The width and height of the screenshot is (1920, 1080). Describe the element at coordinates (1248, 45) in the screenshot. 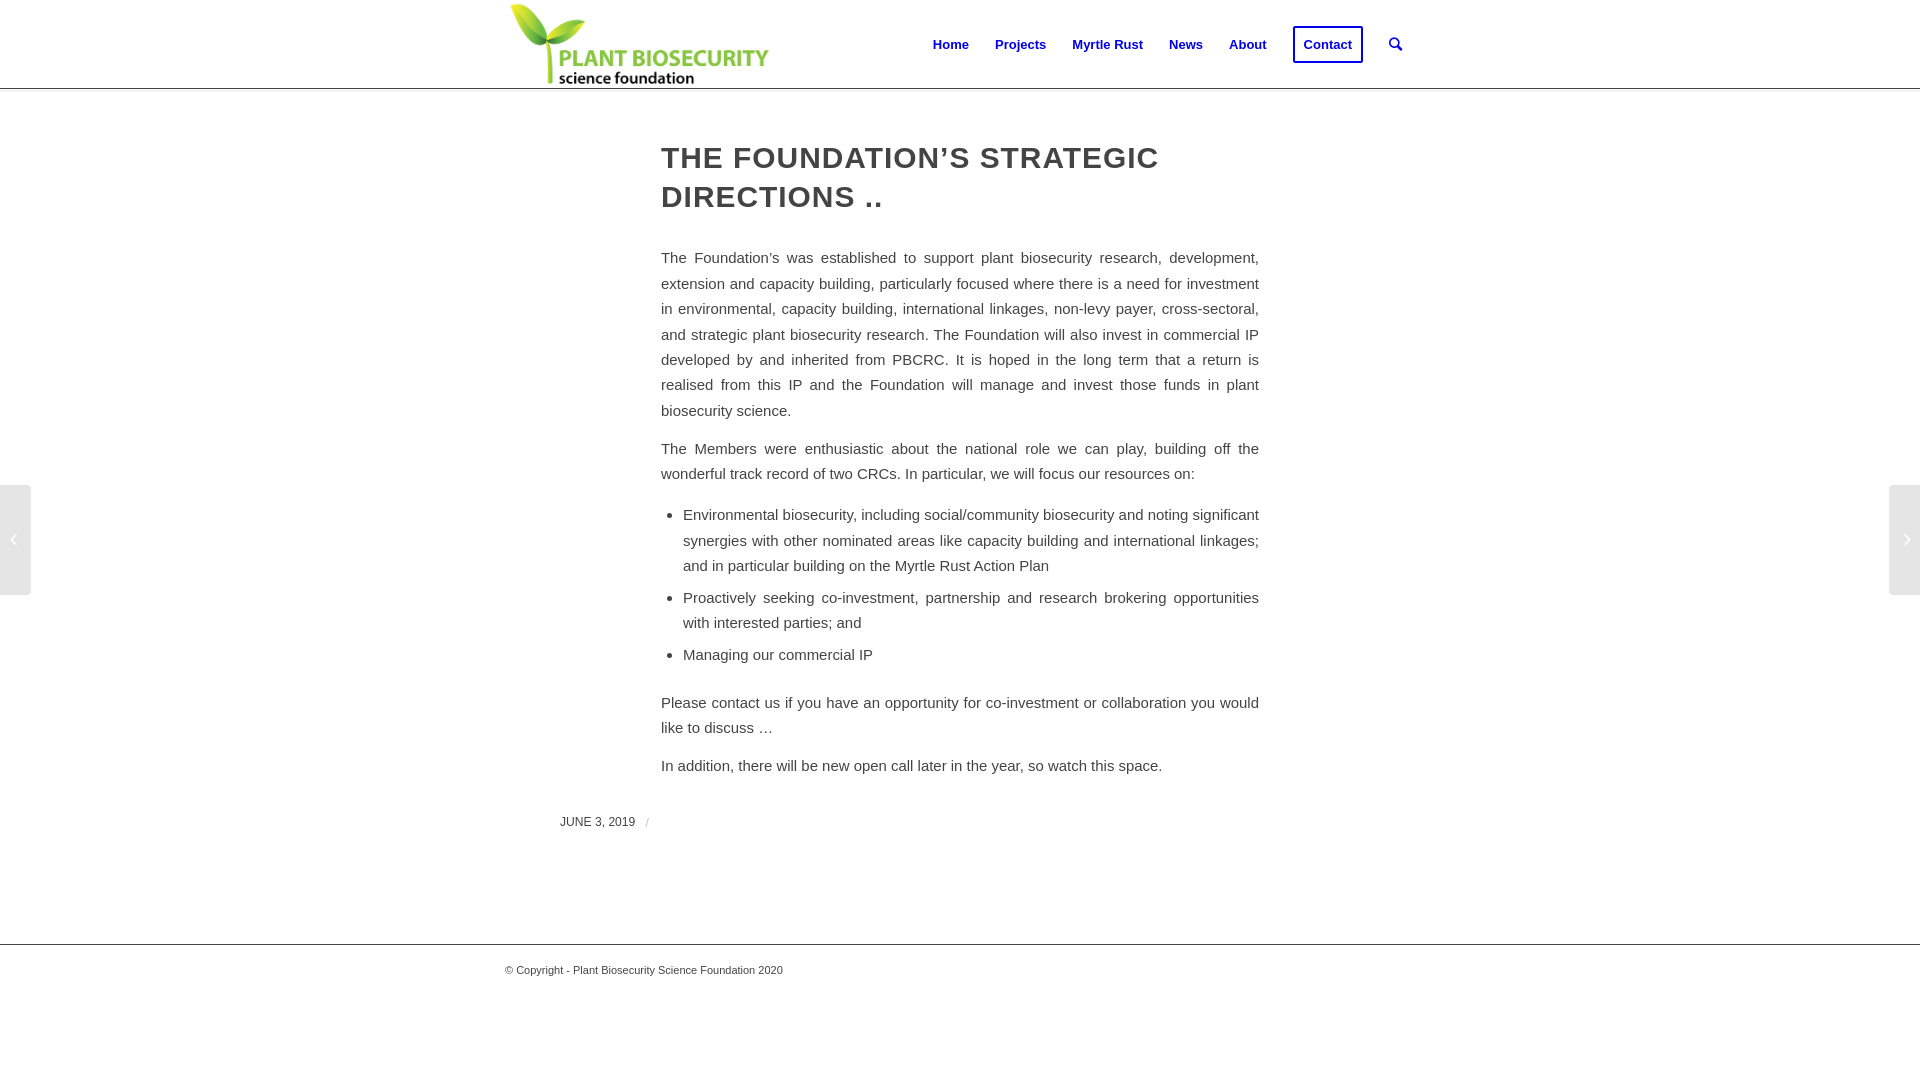

I see `About` at that location.